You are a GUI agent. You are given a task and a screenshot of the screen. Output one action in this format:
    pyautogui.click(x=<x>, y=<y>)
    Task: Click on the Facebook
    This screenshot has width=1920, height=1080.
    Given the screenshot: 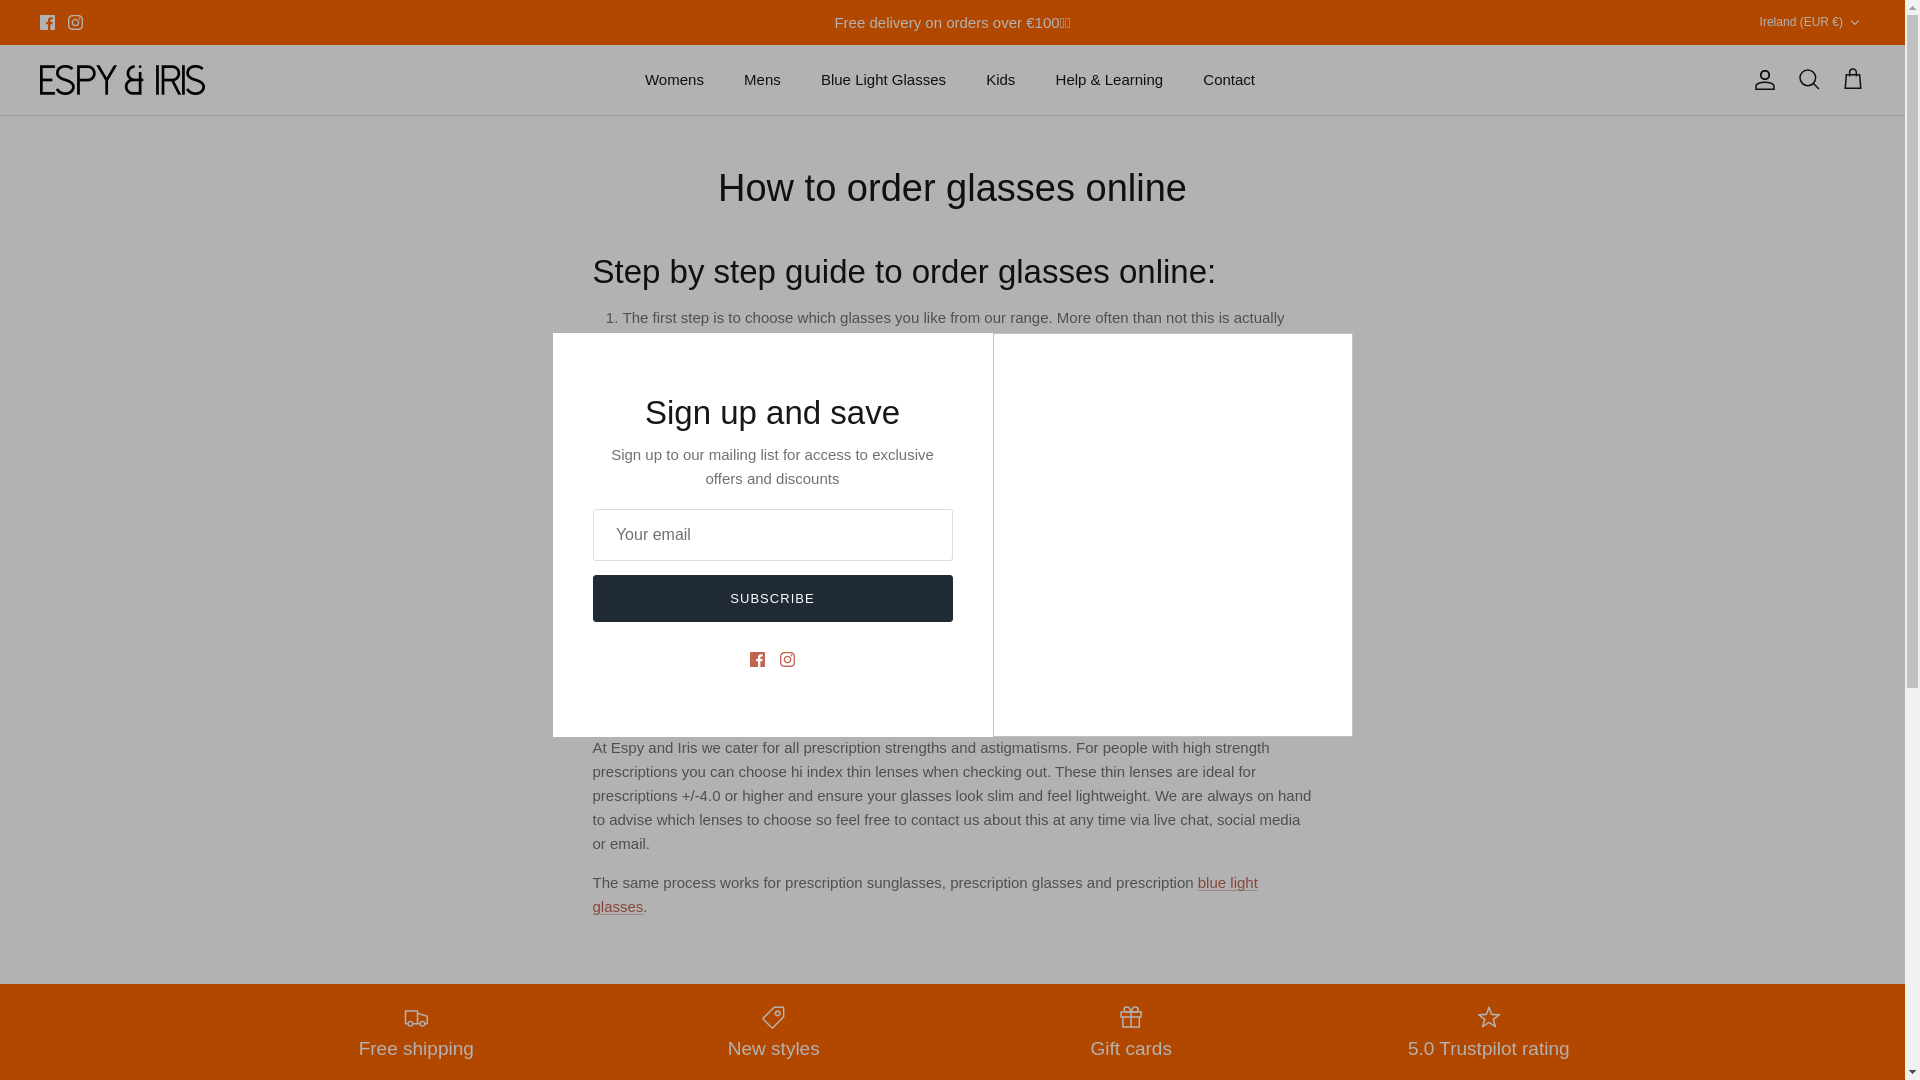 What is the action you would take?
    pyautogui.click(x=48, y=22)
    